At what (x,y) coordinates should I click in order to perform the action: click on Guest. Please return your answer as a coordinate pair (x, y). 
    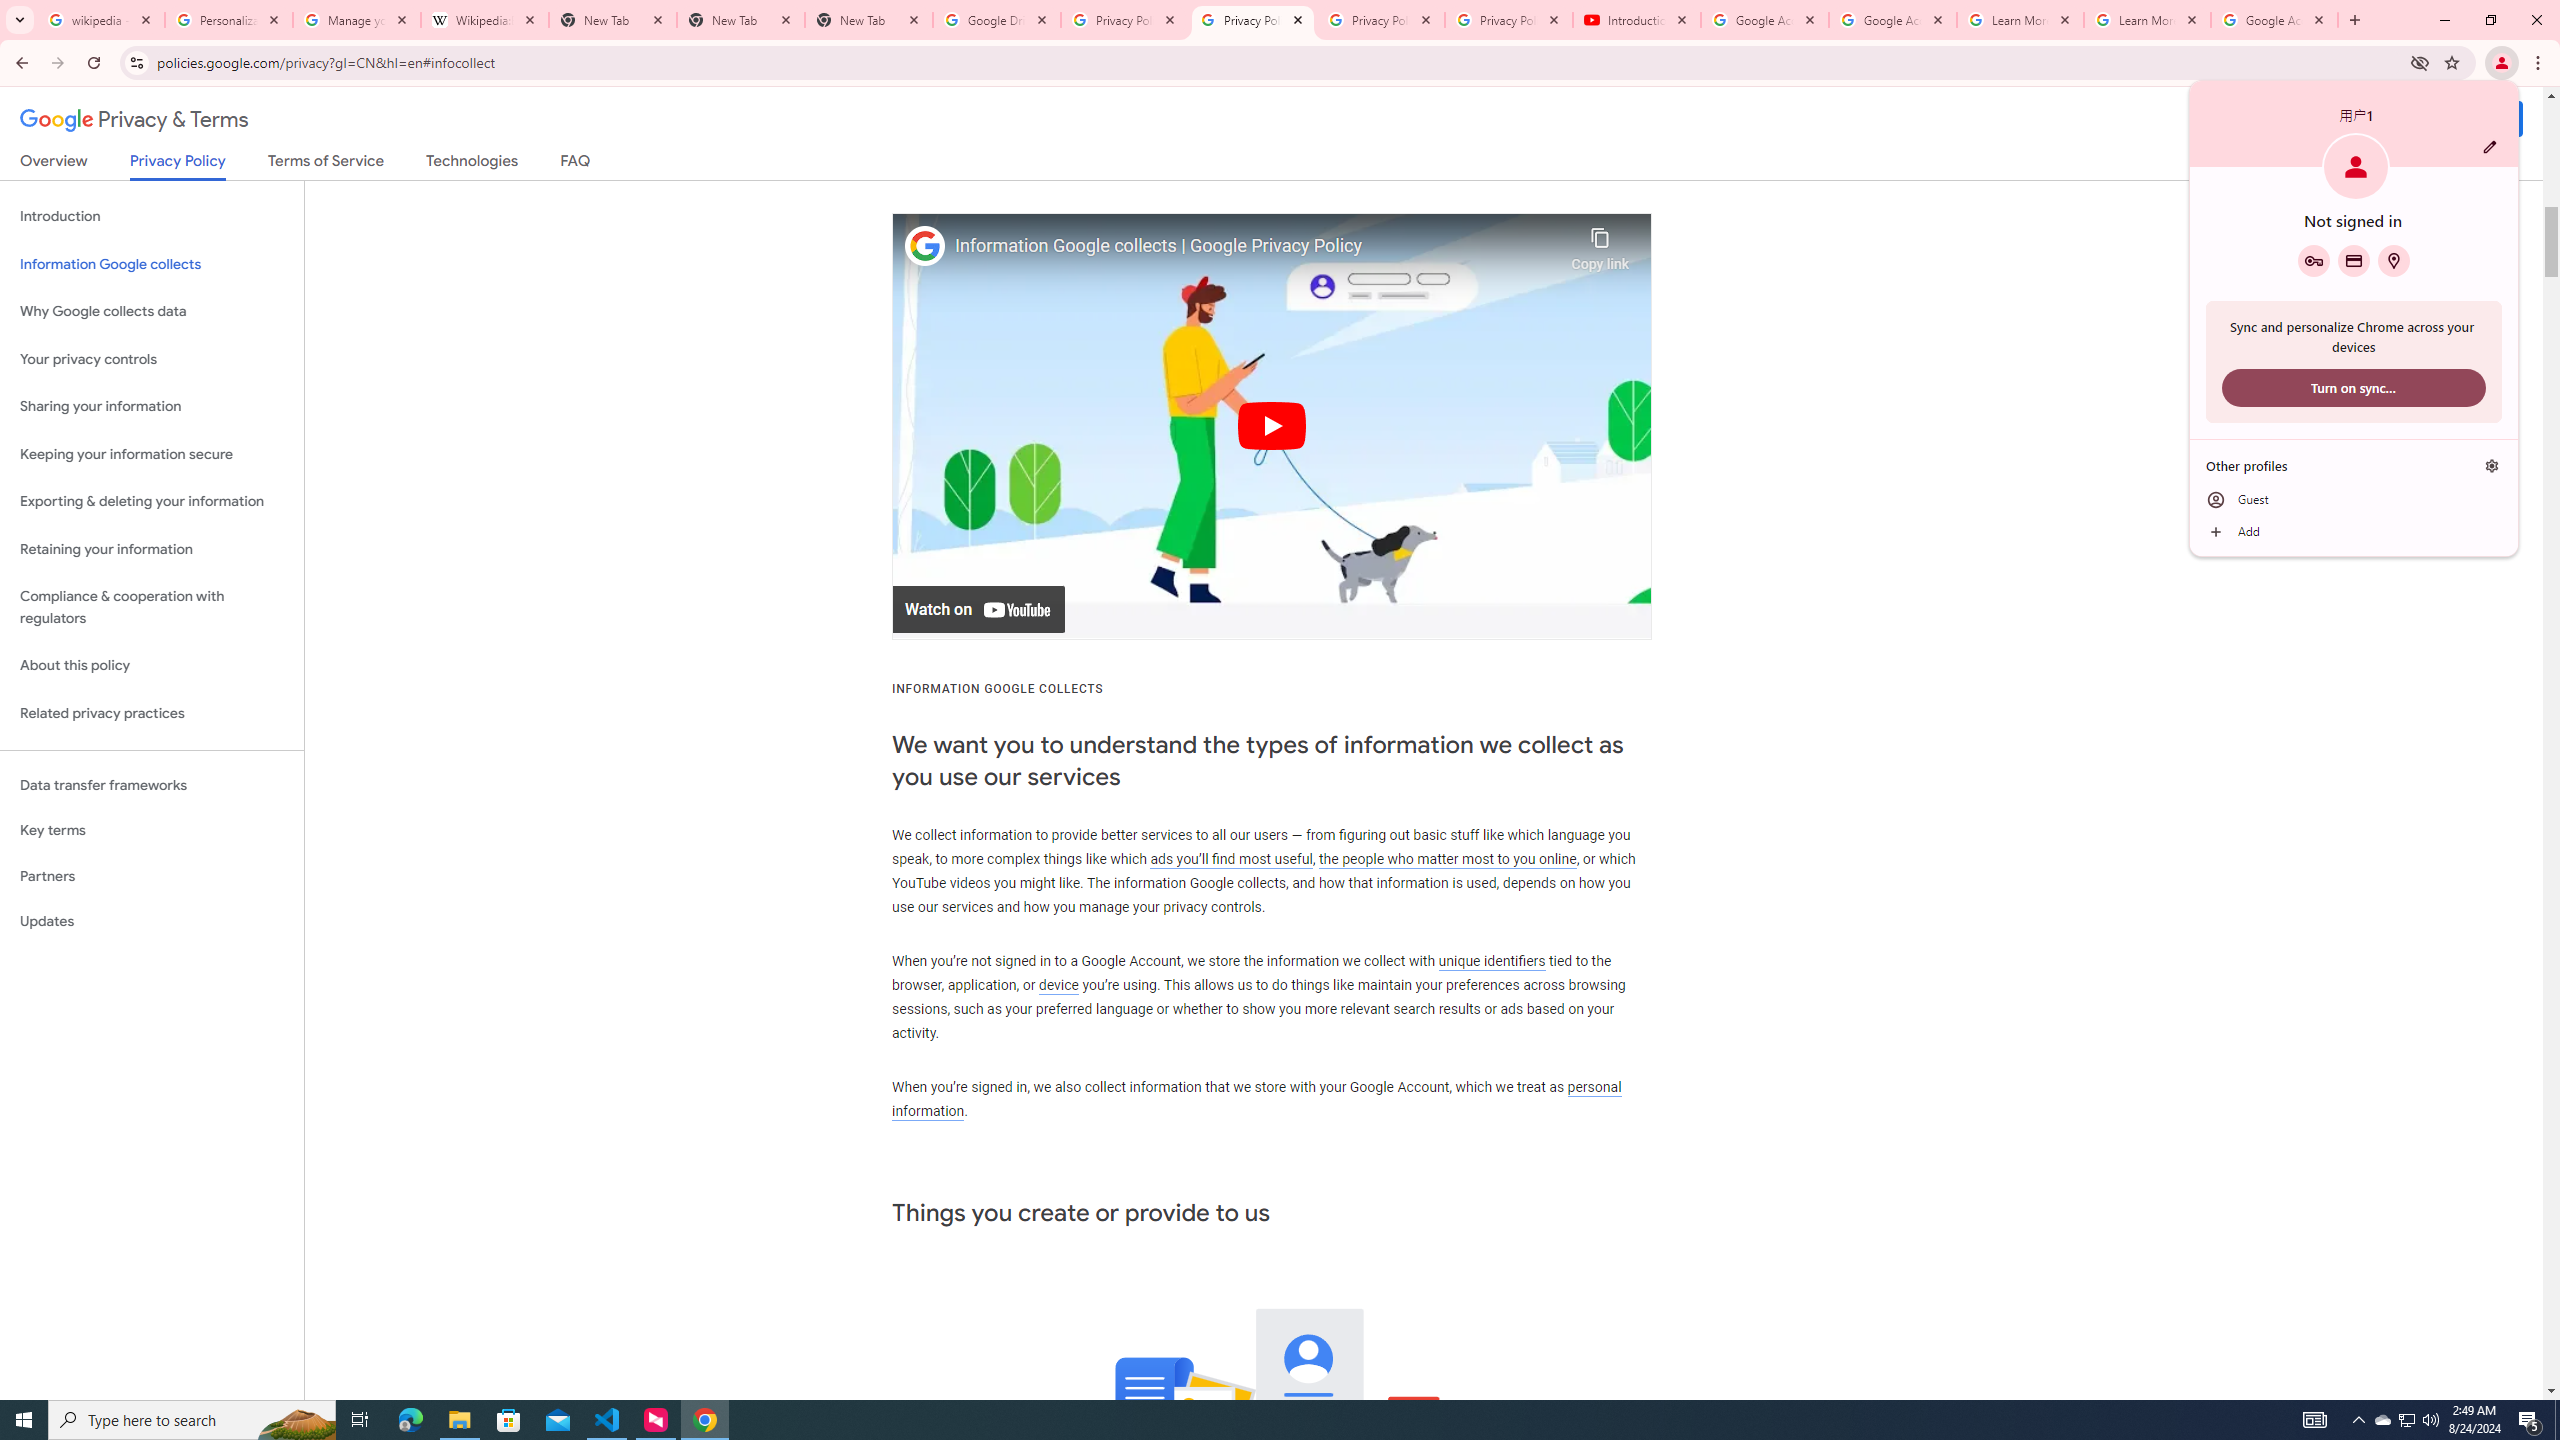
    Looking at the image, I should click on (2354, 499).